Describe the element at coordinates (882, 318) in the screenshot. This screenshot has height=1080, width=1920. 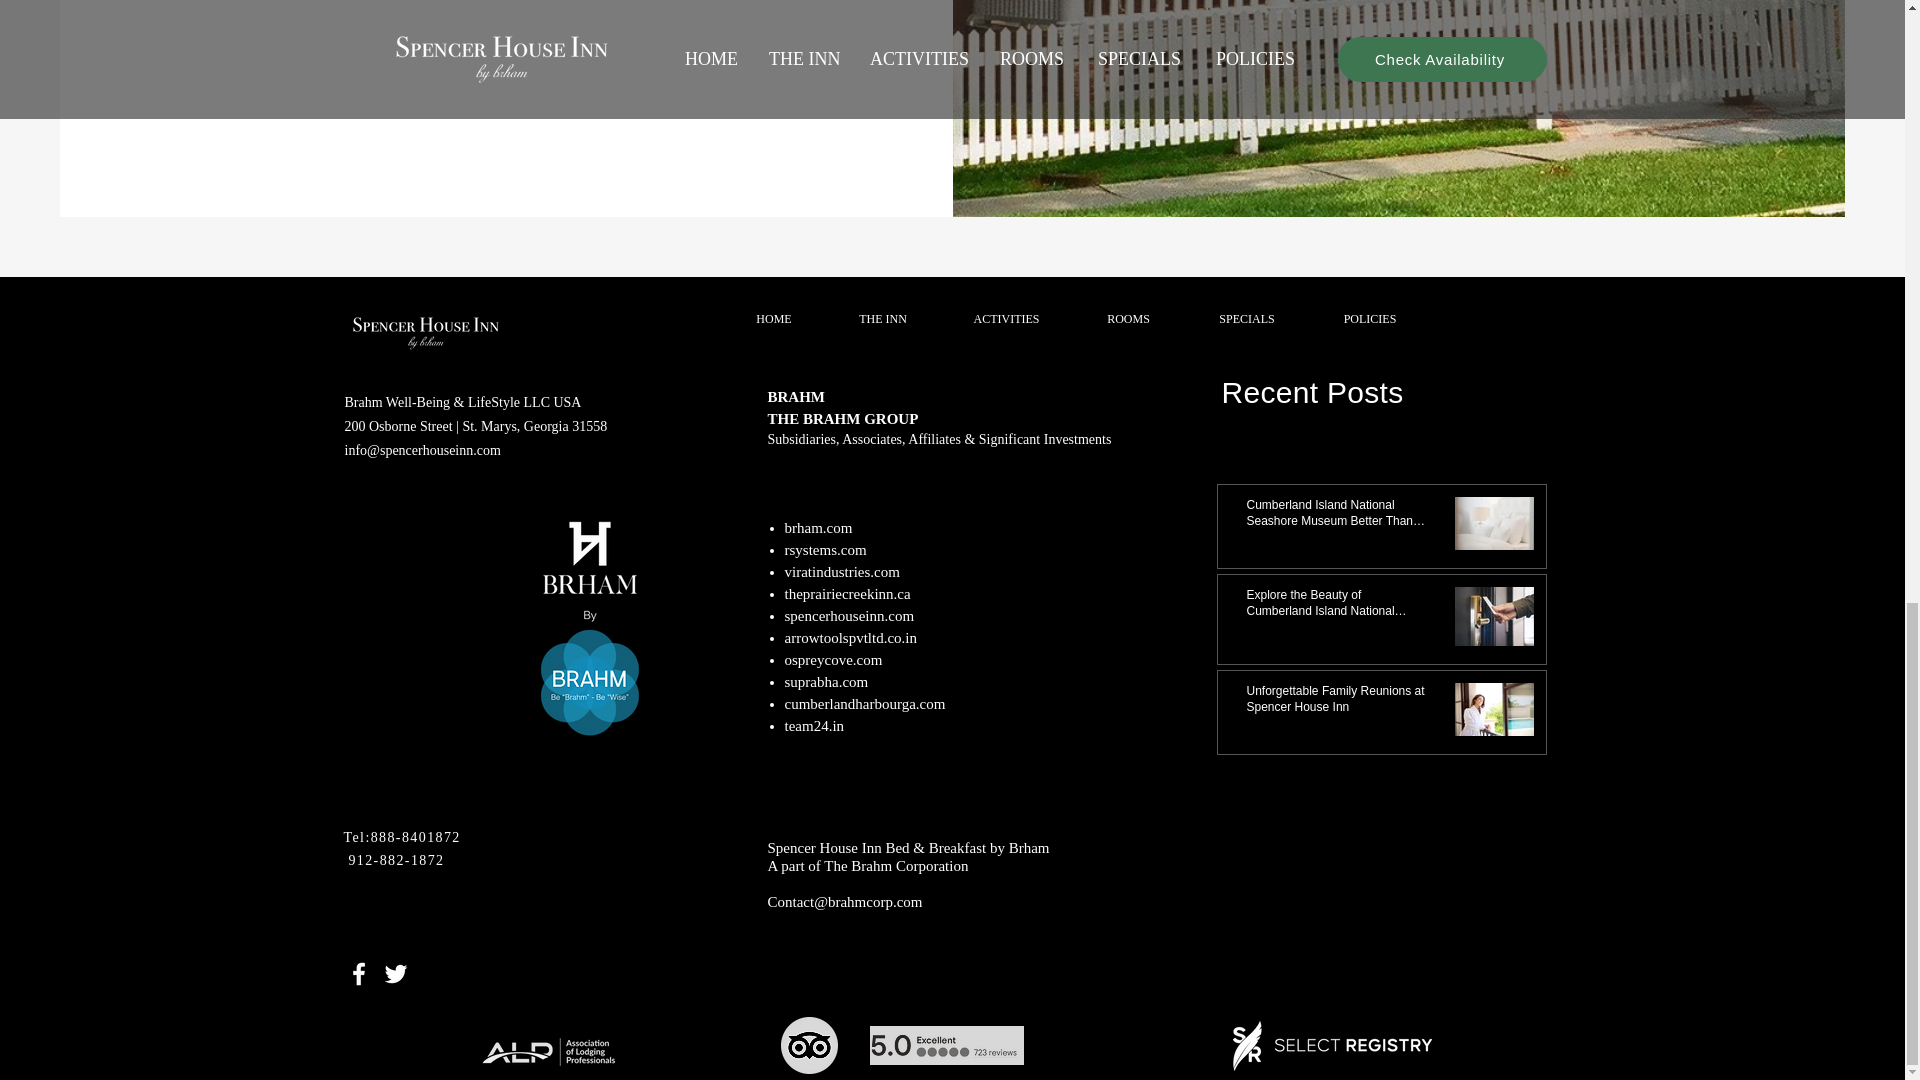
I see `THE INN` at that location.